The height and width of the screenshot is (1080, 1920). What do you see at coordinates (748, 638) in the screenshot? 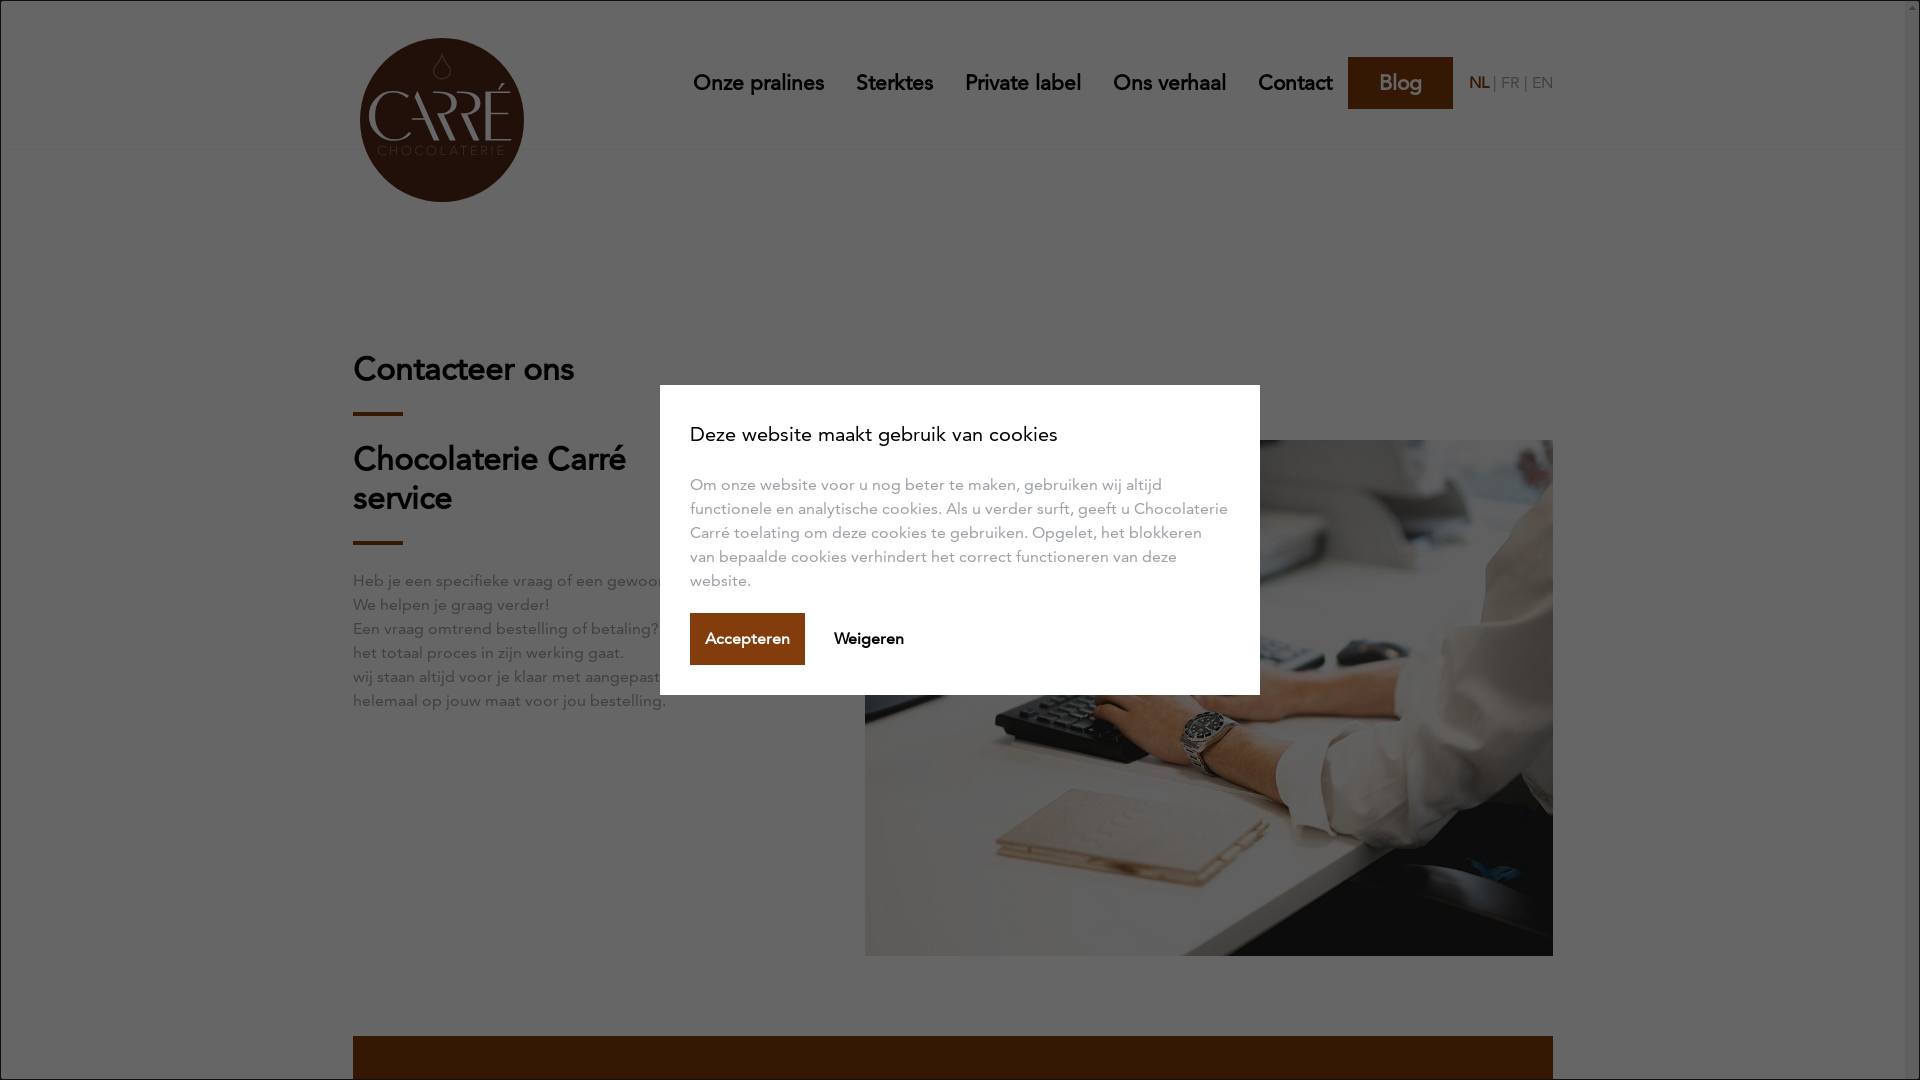
I see `Accepteren` at bounding box center [748, 638].